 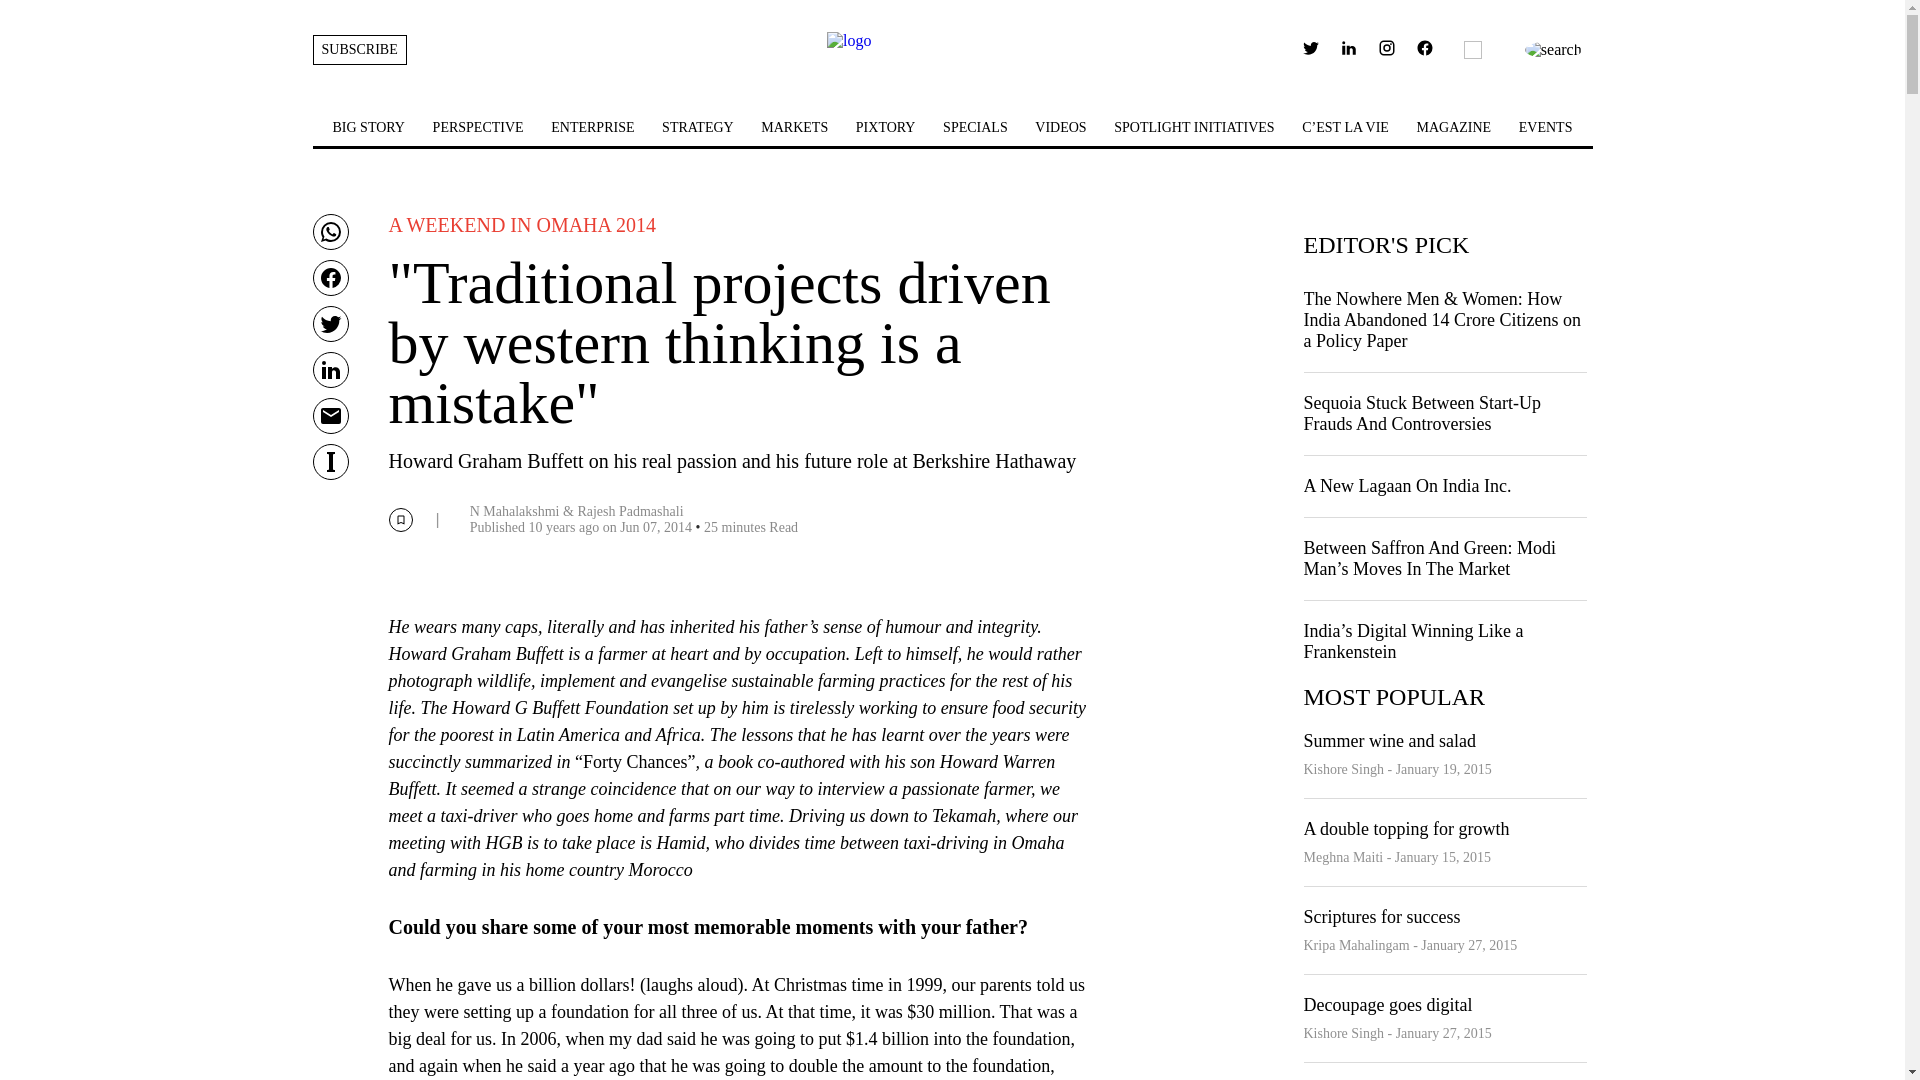 I want to click on linkedin, so click(x=1348, y=48).